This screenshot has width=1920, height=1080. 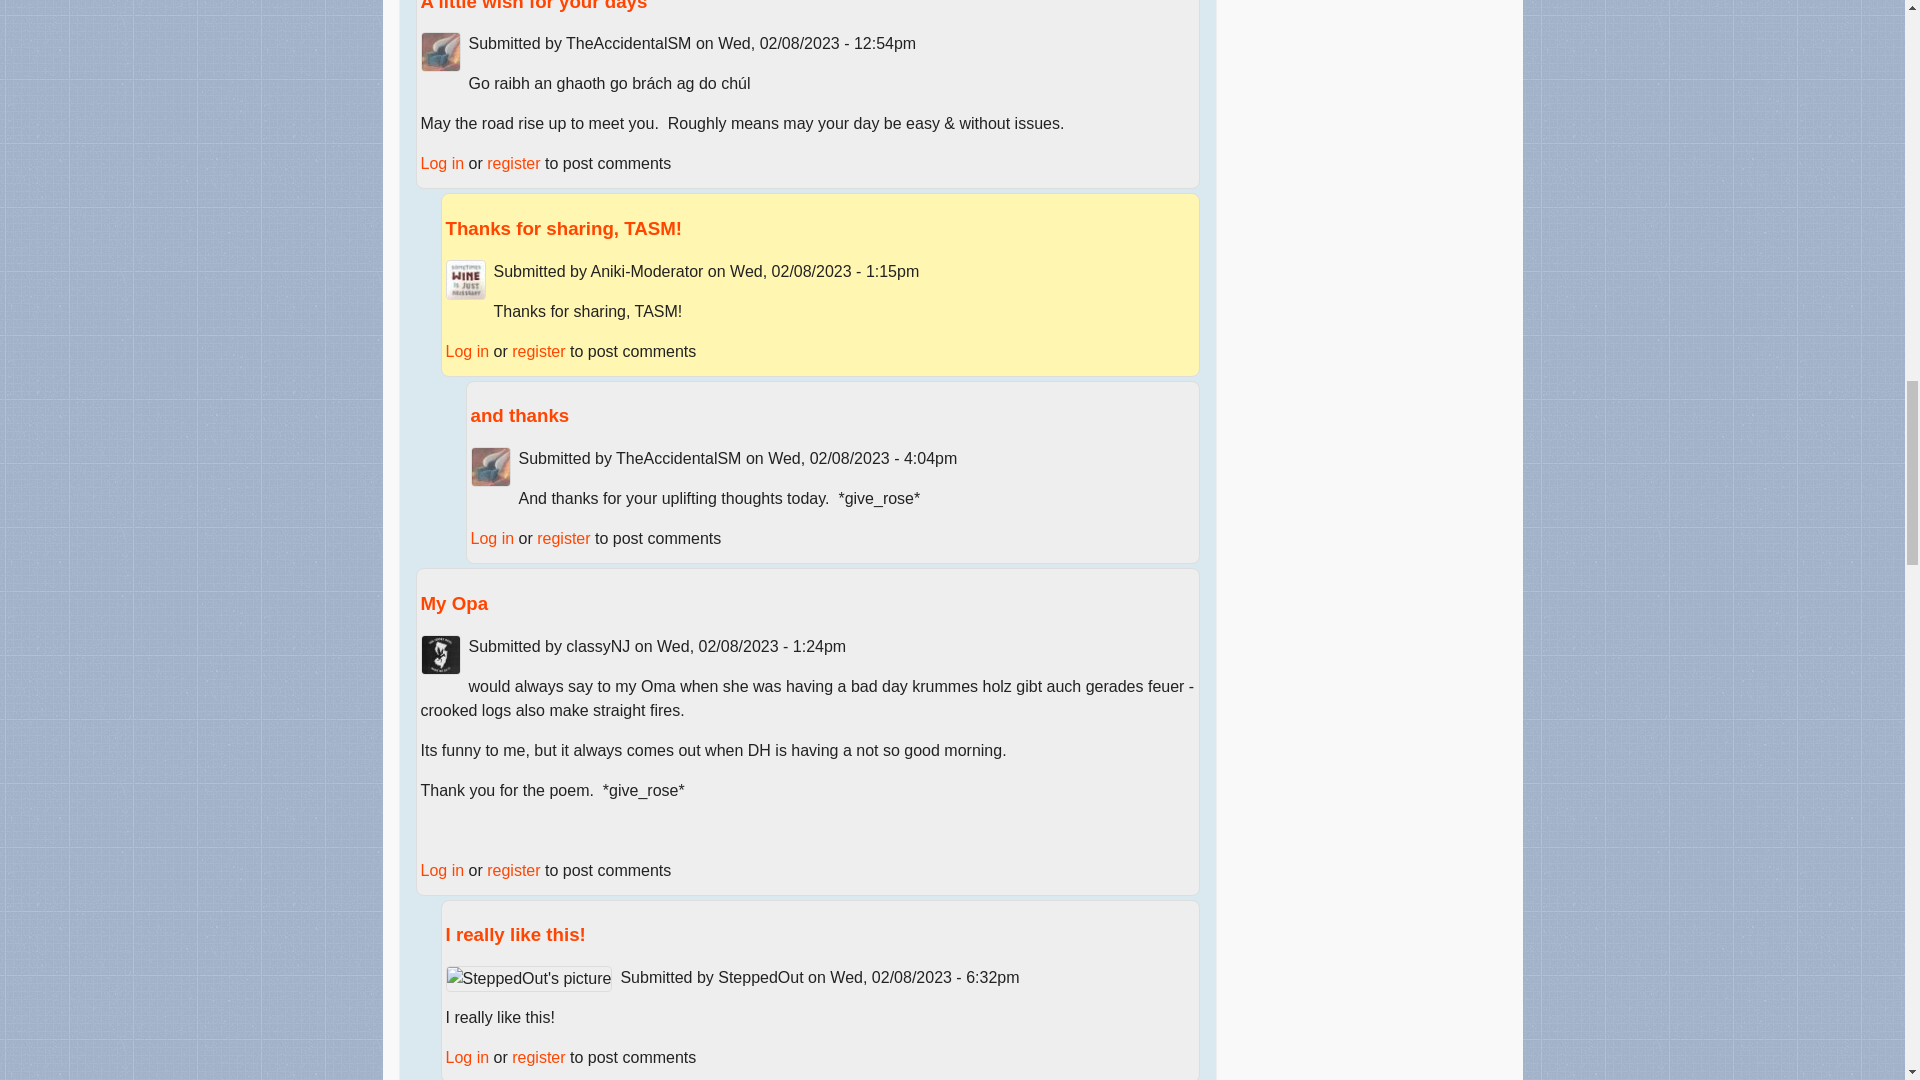 What do you see at coordinates (467, 351) in the screenshot?
I see `Log in` at bounding box center [467, 351].